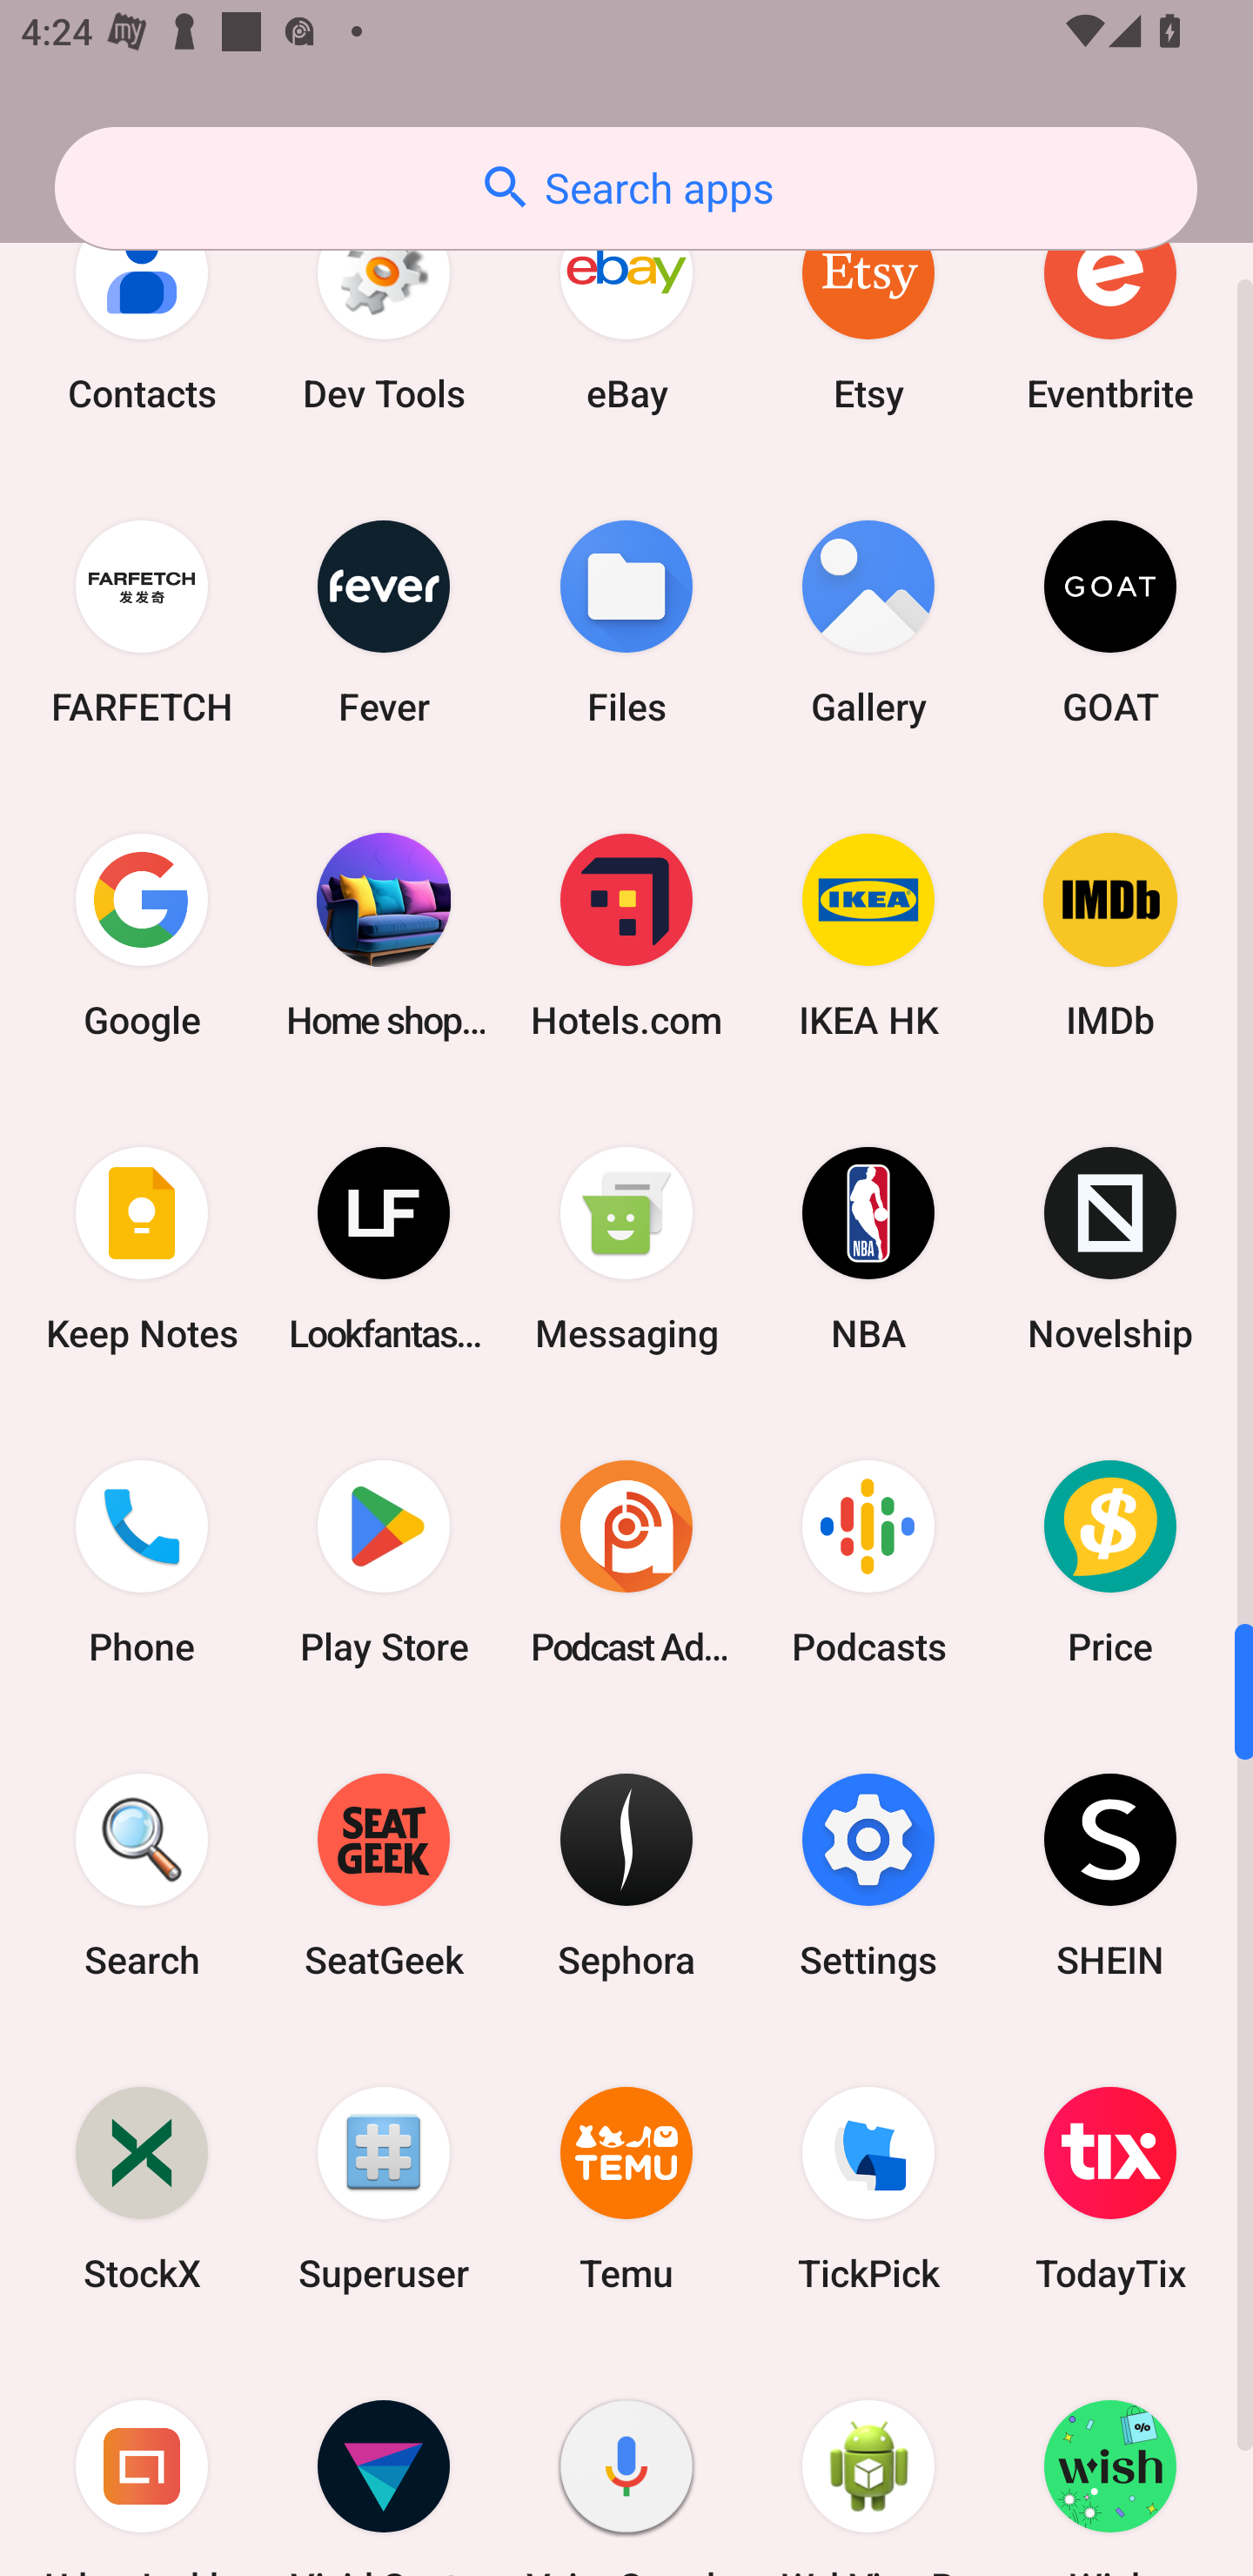 This screenshot has width=1253, height=2576. I want to click on Search, so click(142, 1875).